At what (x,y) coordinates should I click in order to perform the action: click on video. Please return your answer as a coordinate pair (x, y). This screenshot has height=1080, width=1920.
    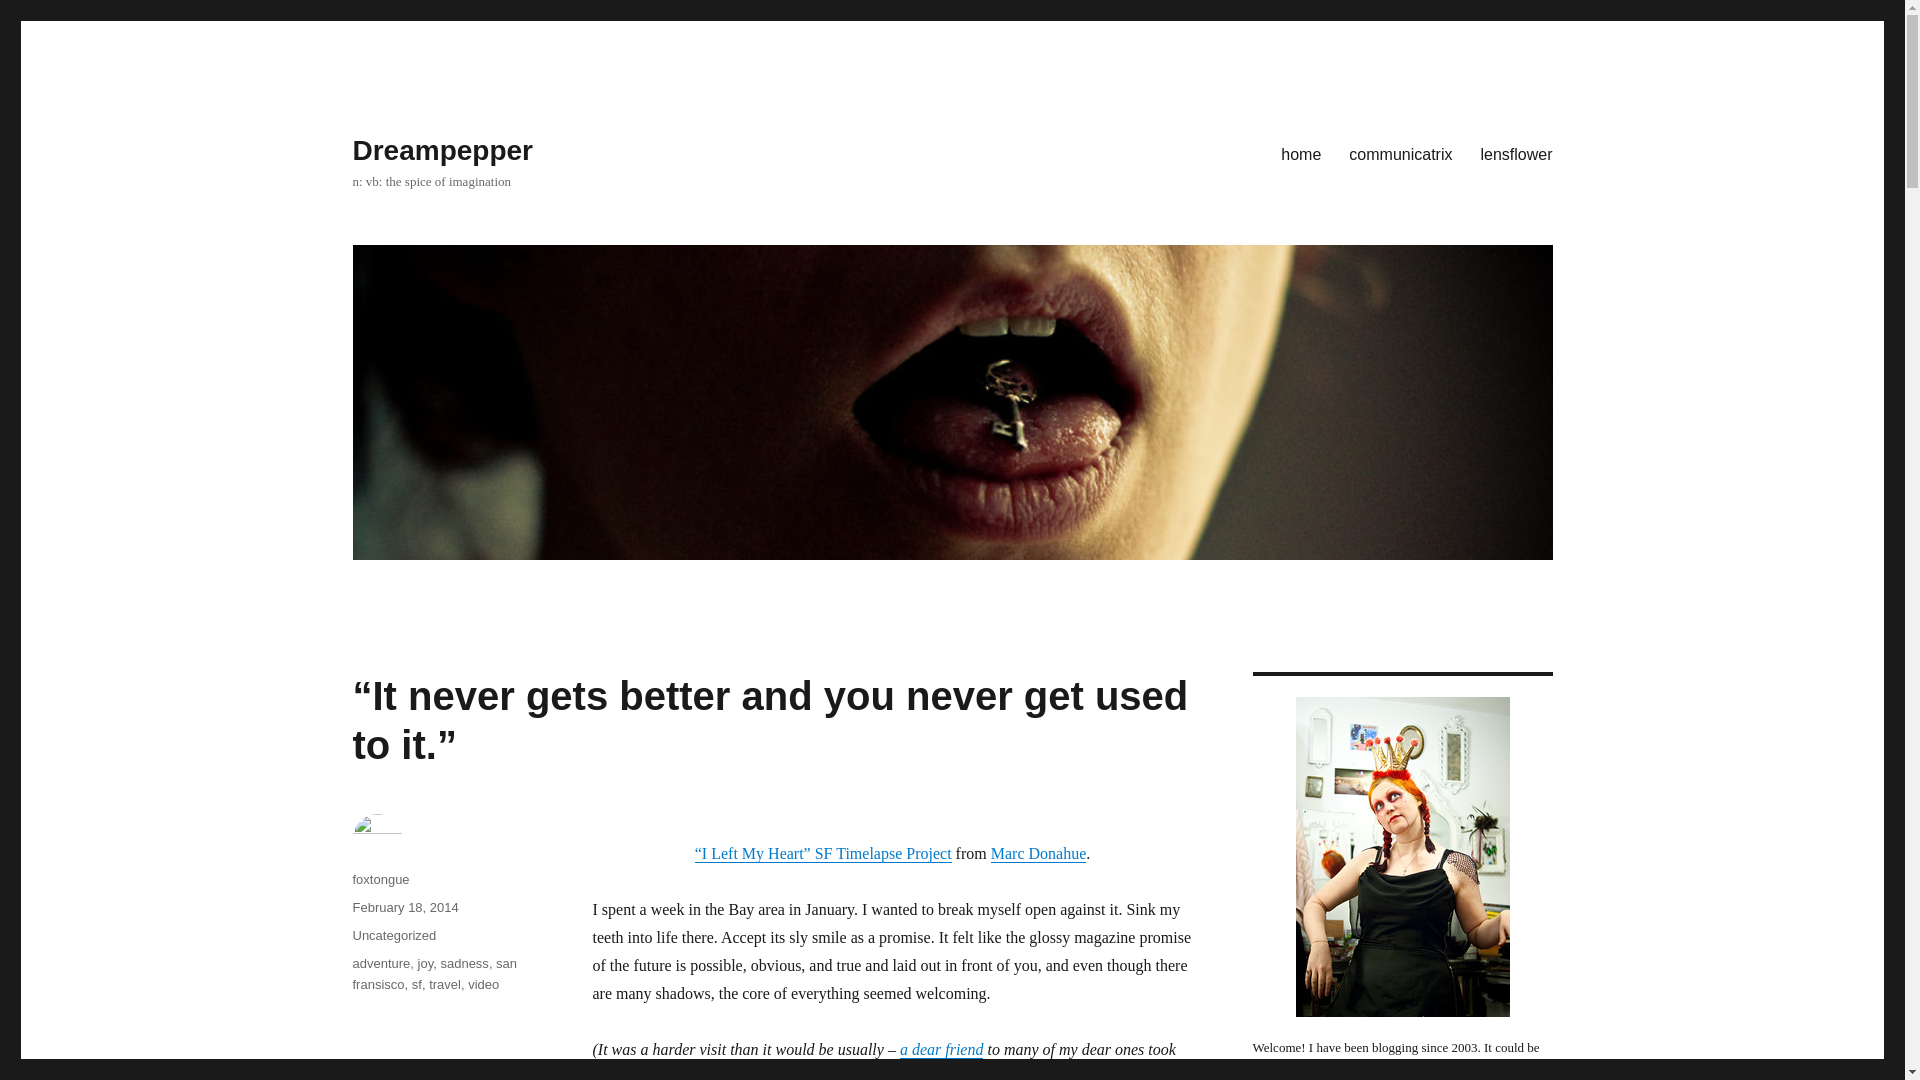
    Looking at the image, I should click on (484, 984).